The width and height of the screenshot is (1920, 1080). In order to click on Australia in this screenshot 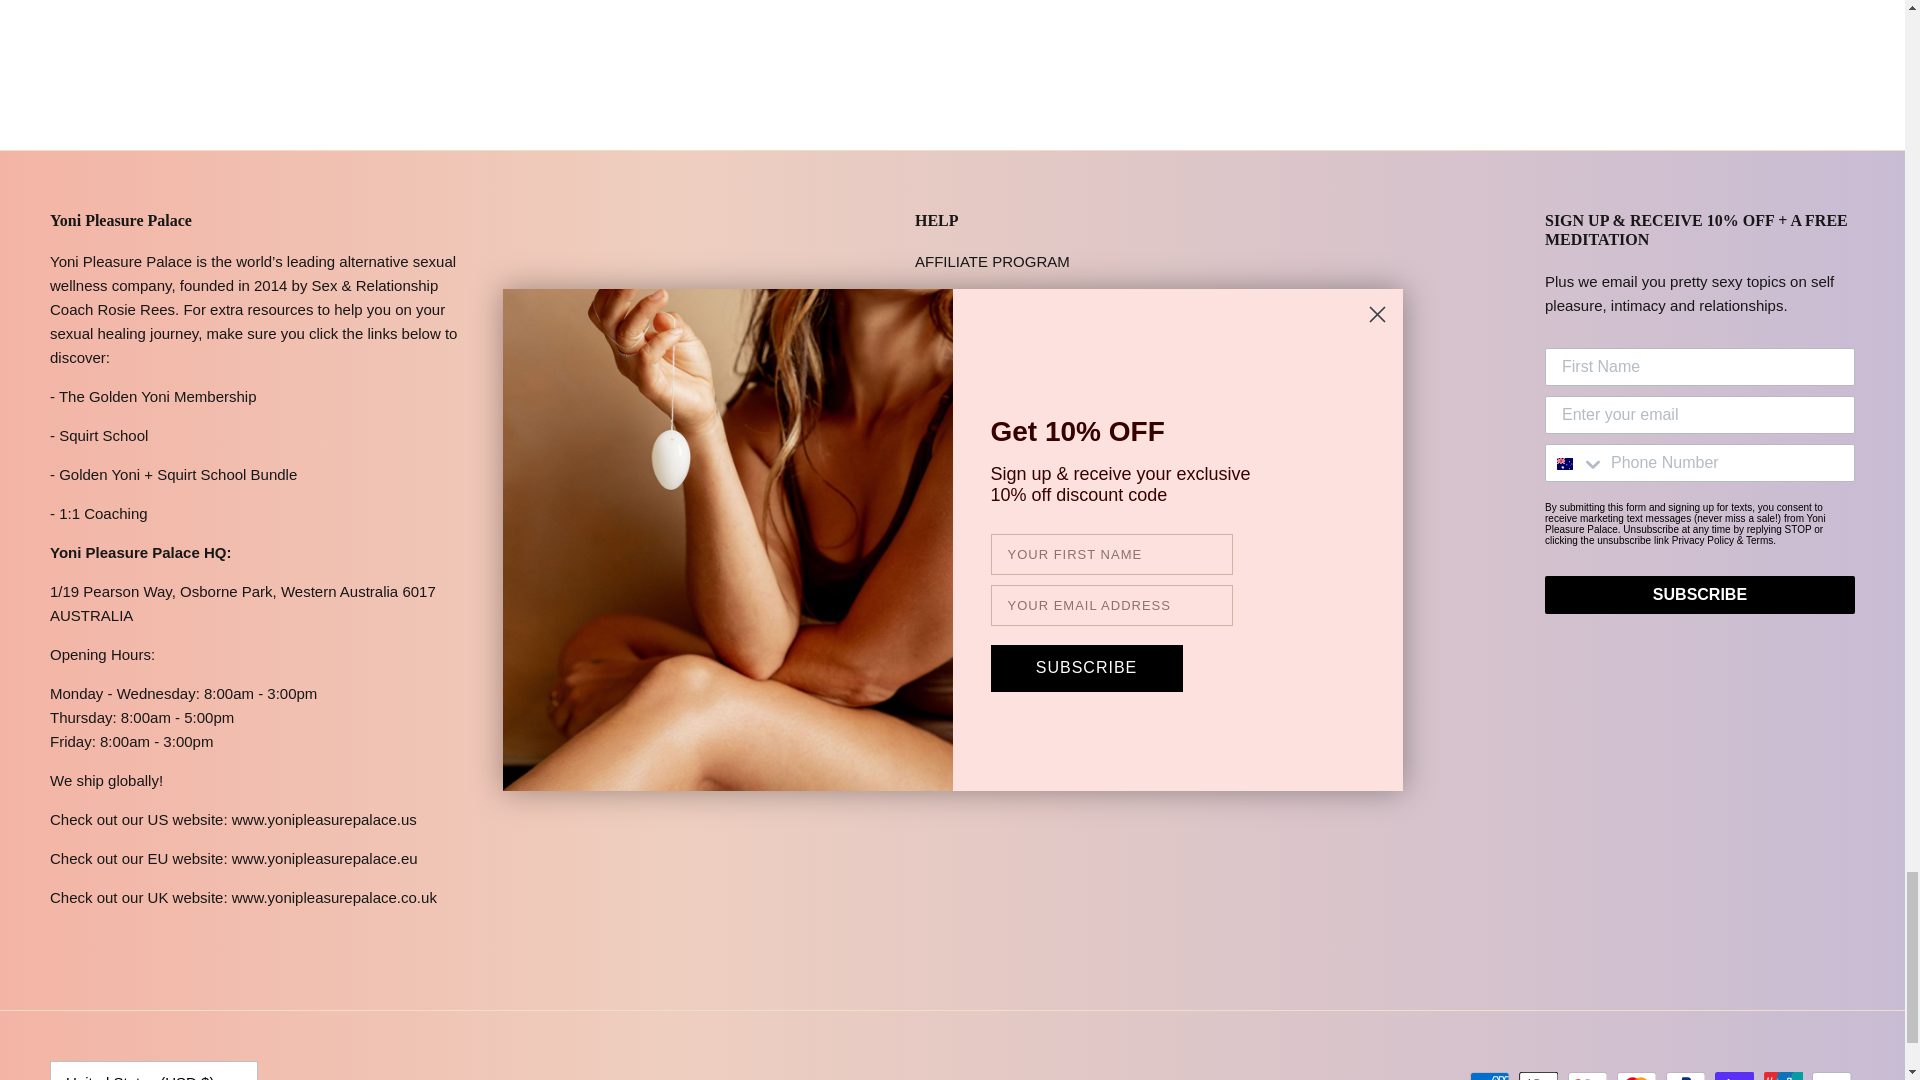, I will do `click(1564, 463)`.